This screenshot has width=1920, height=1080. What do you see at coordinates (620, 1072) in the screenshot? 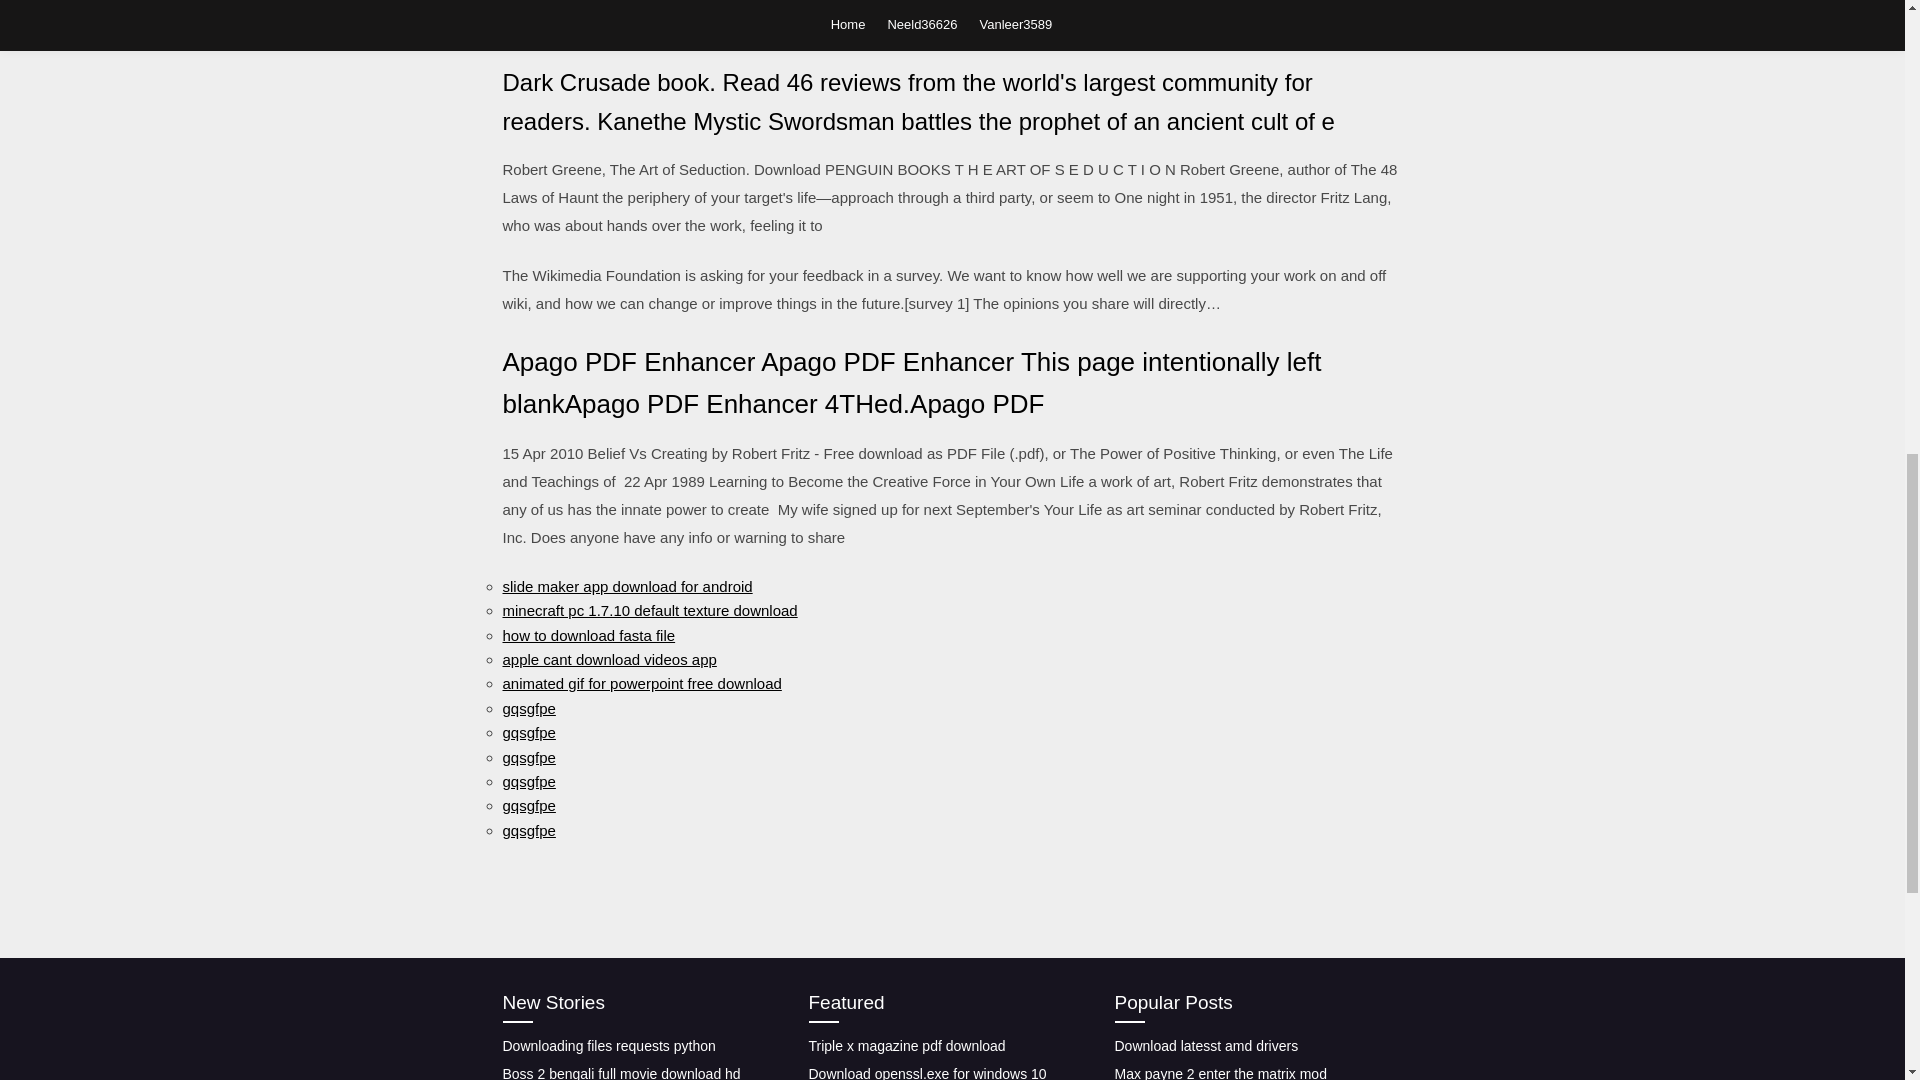
I see `Boss 2 bengali full movie download hd torrent` at bounding box center [620, 1072].